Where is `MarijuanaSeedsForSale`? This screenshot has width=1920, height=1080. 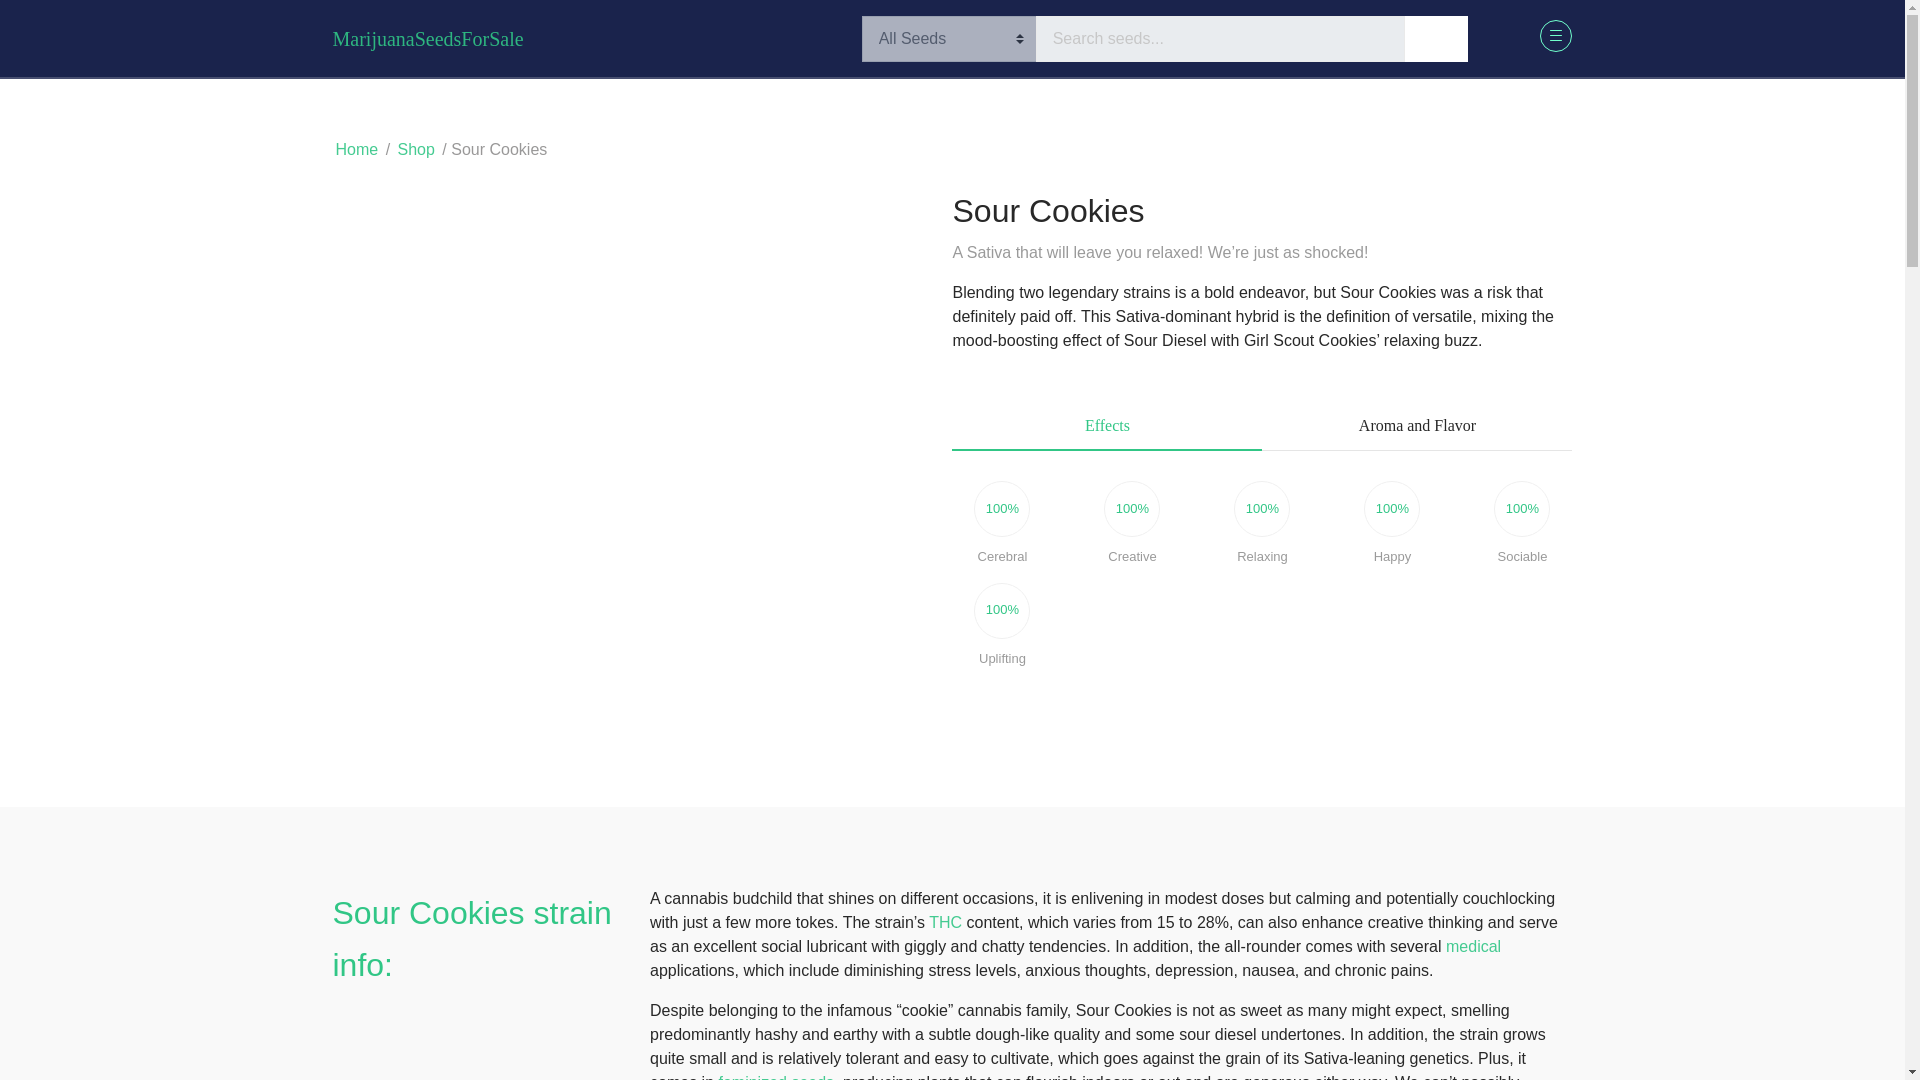 MarijuanaSeedsForSale is located at coordinates (427, 38).